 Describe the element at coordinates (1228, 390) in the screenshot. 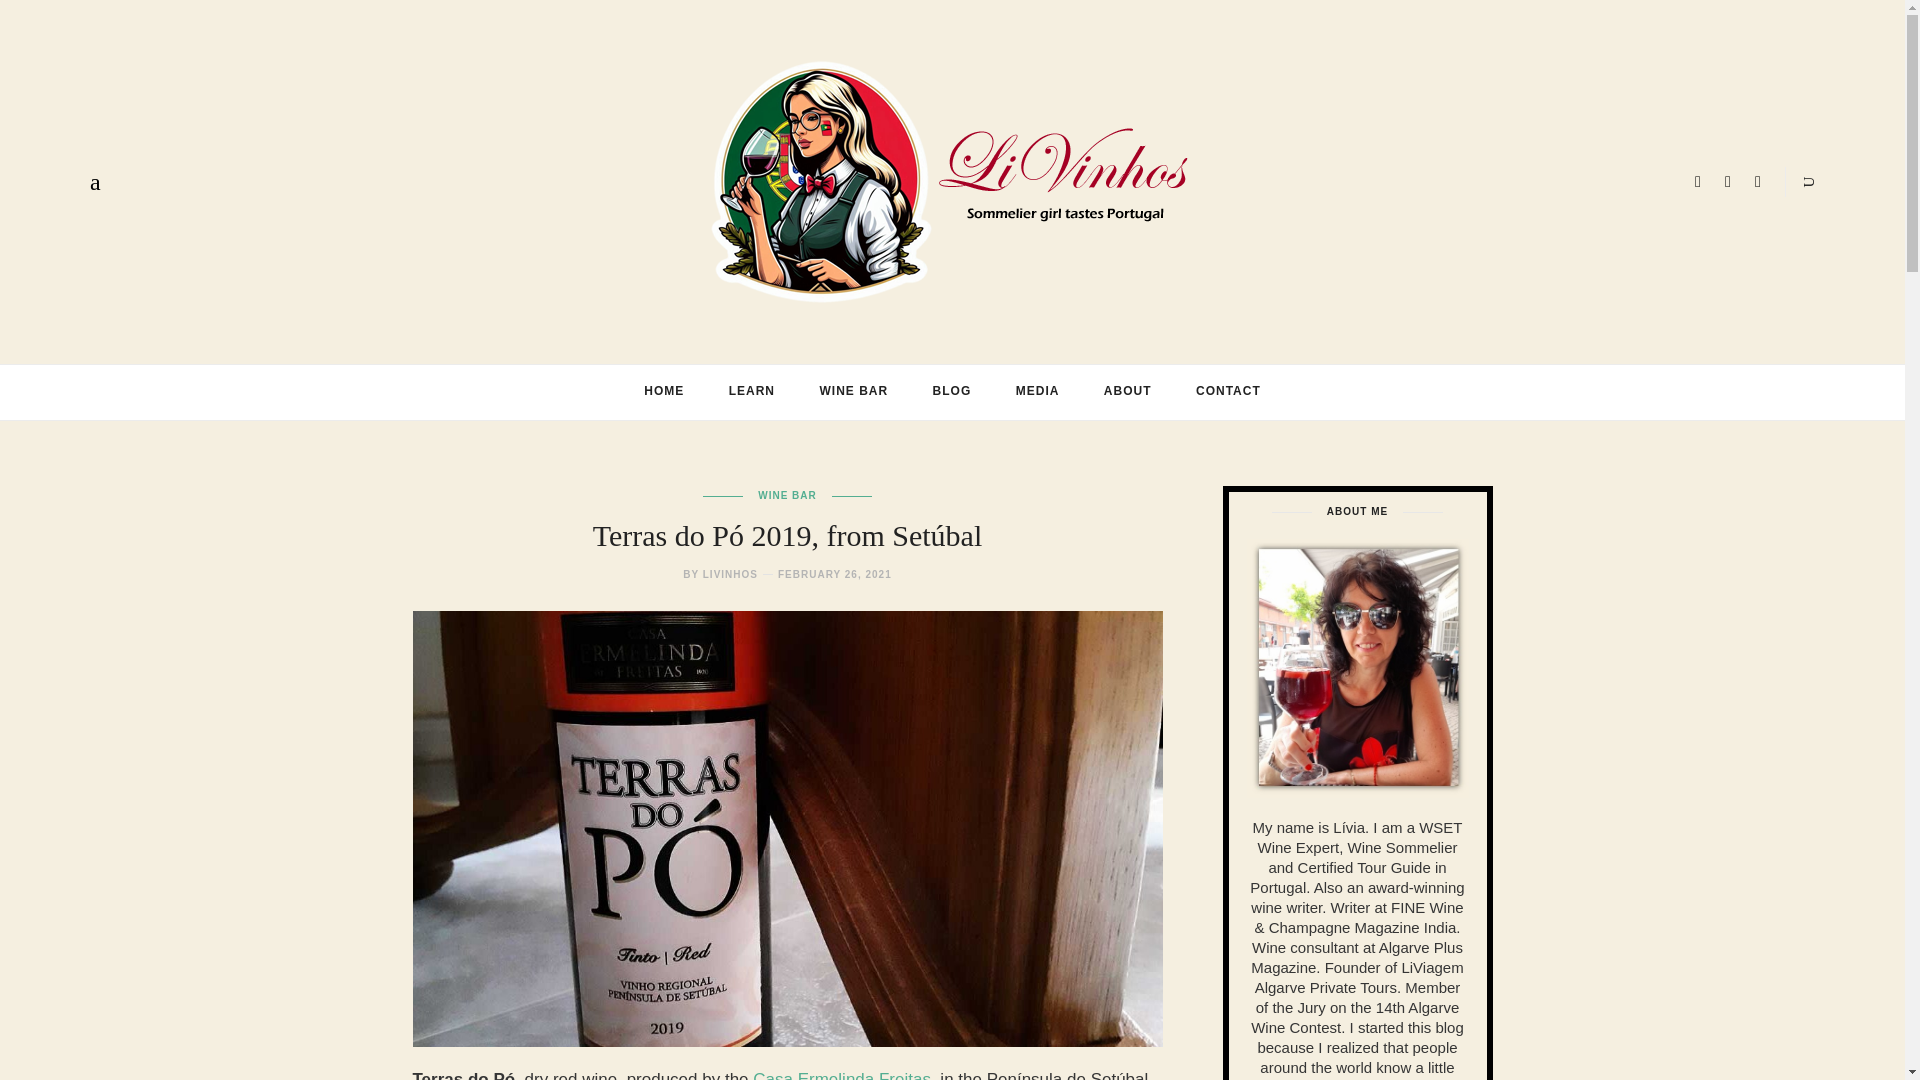

I see `CONTACT` at that location.